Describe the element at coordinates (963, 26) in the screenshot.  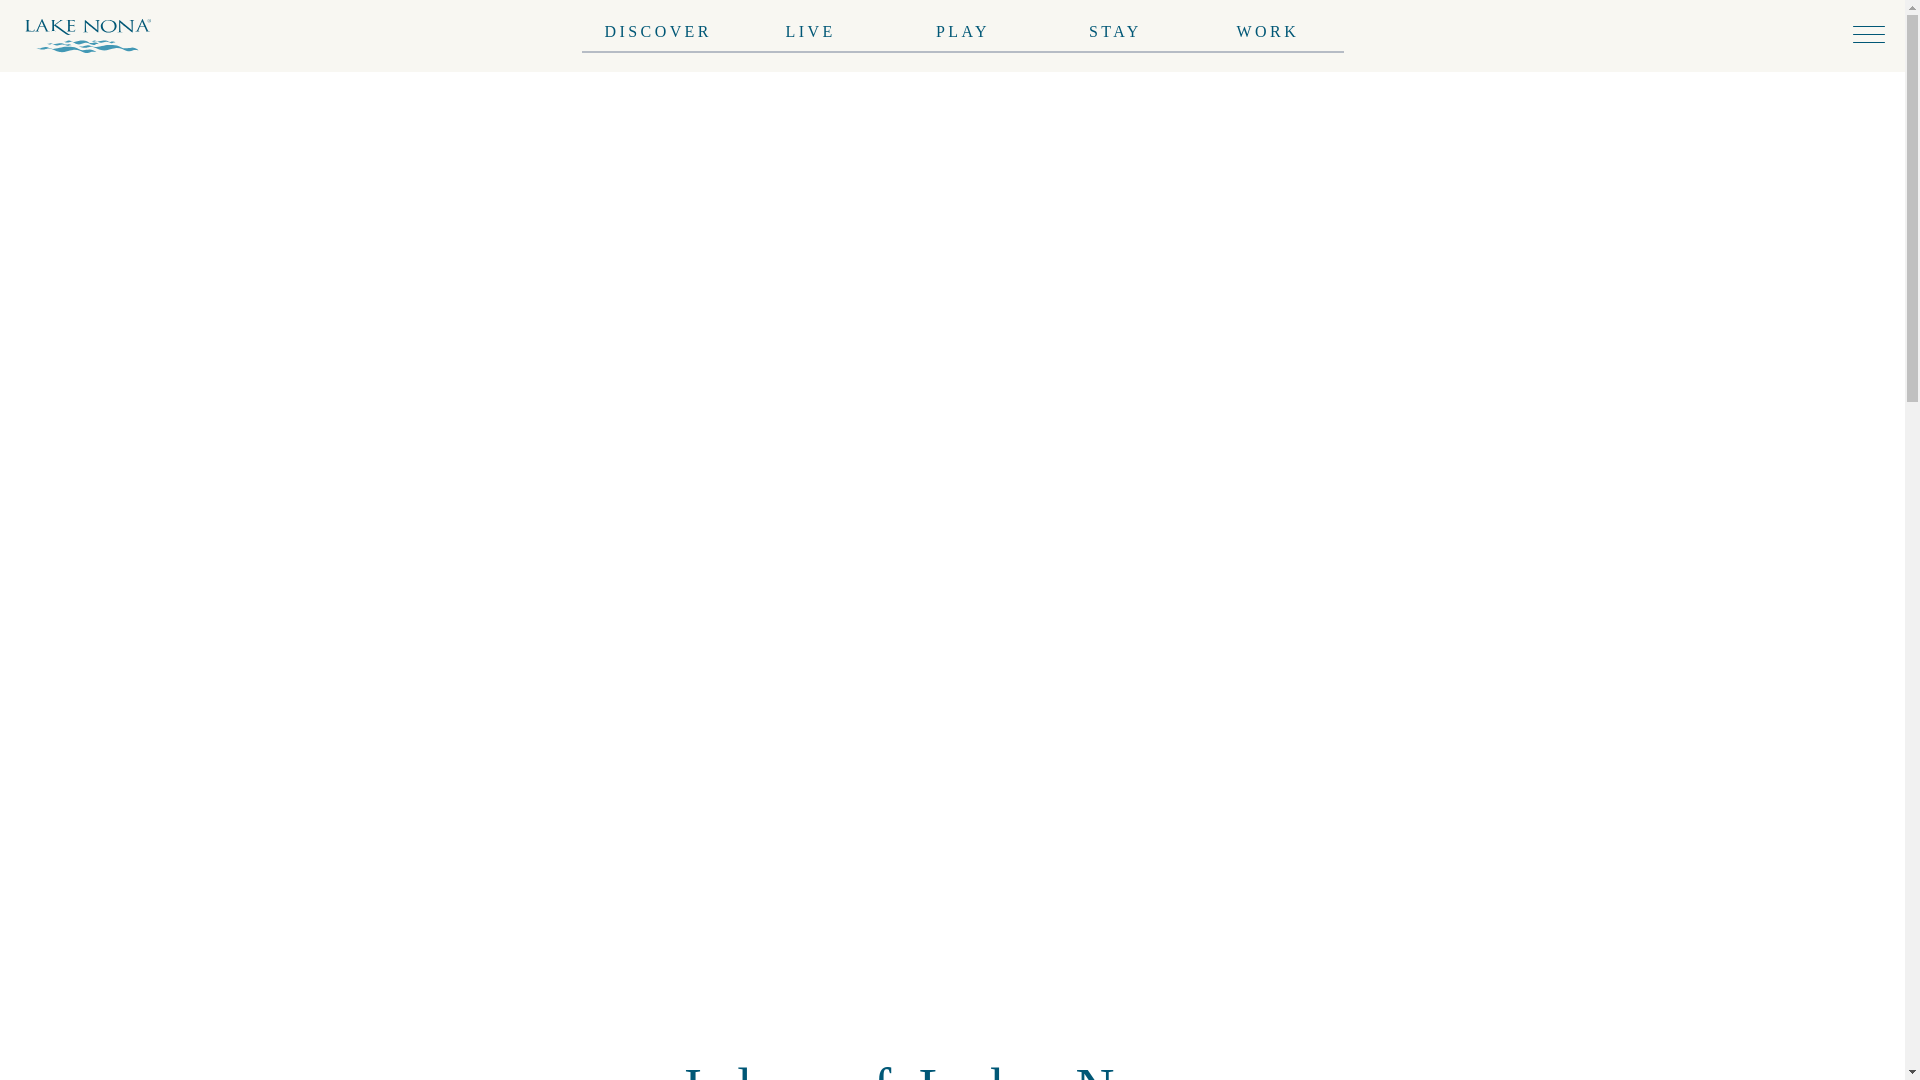
I see `PLAY` at that location.